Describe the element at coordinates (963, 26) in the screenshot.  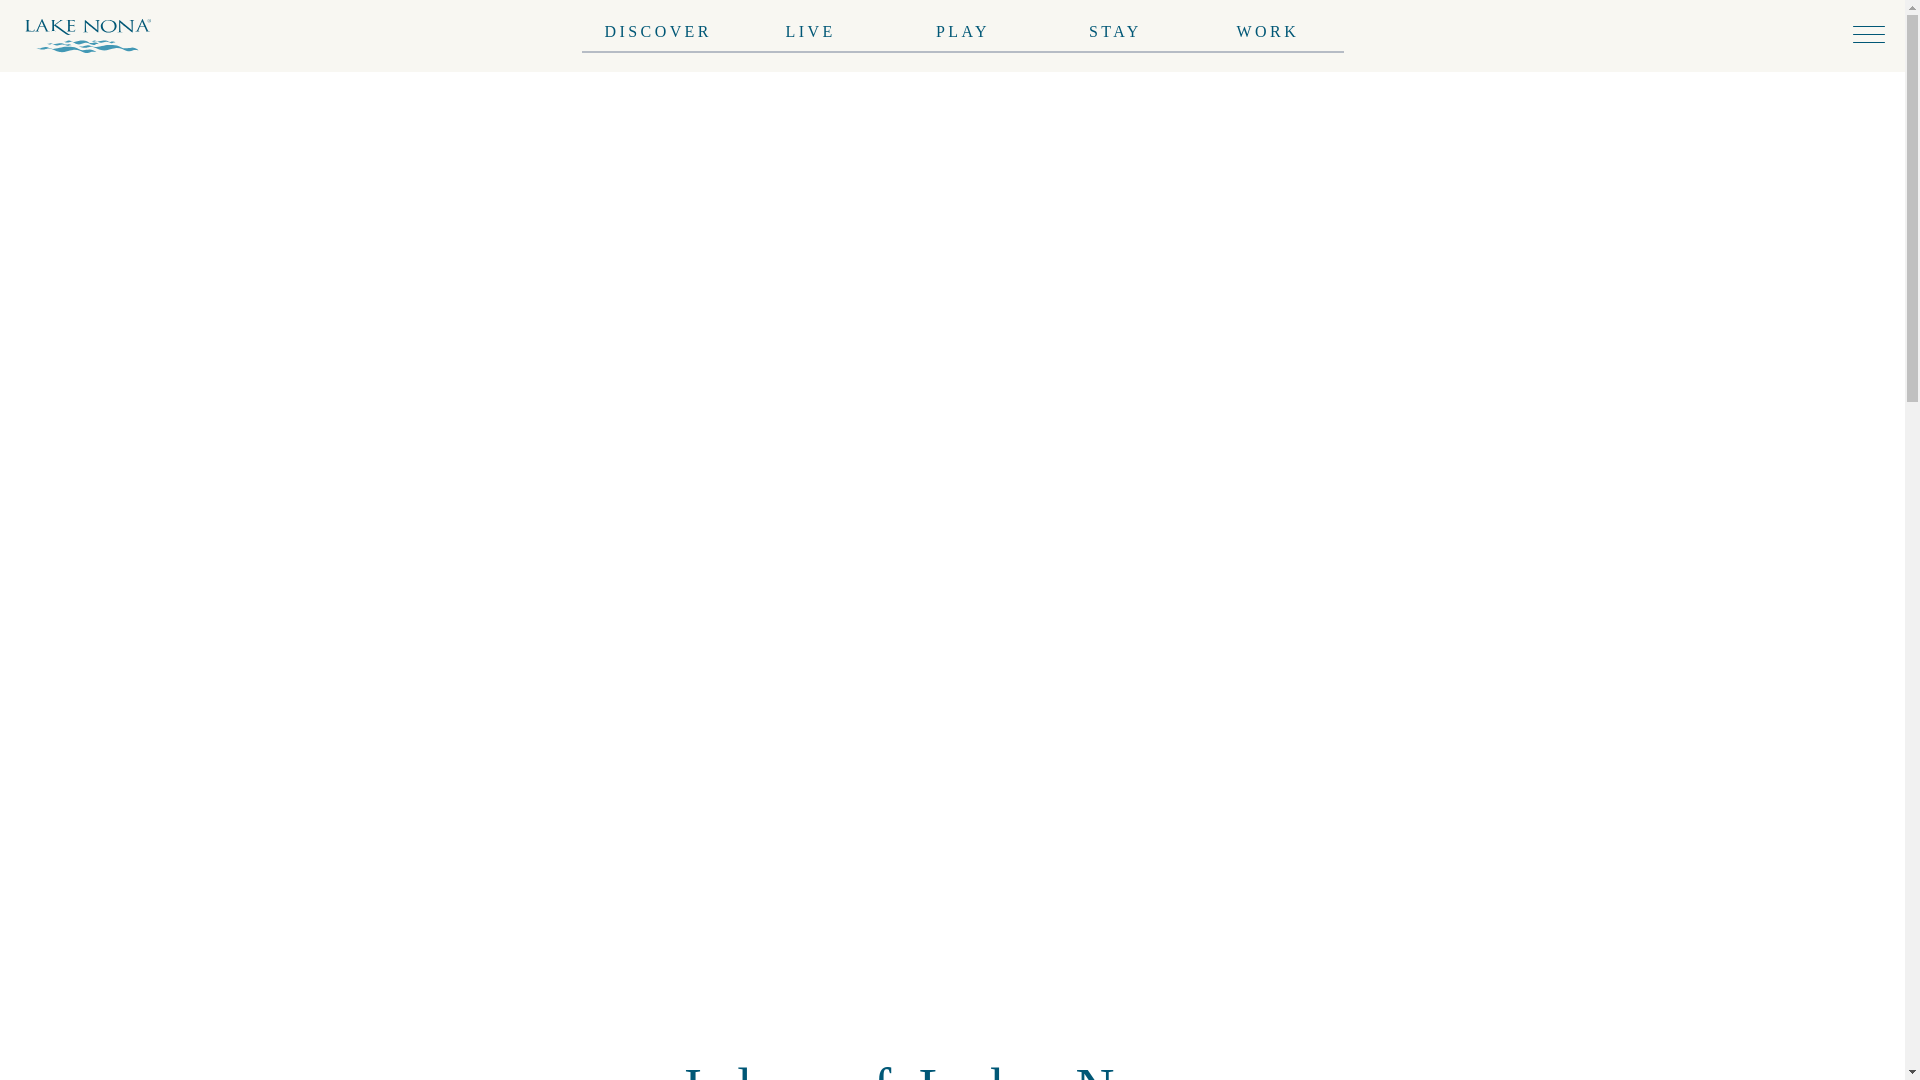
I see `PLAY` at that location.